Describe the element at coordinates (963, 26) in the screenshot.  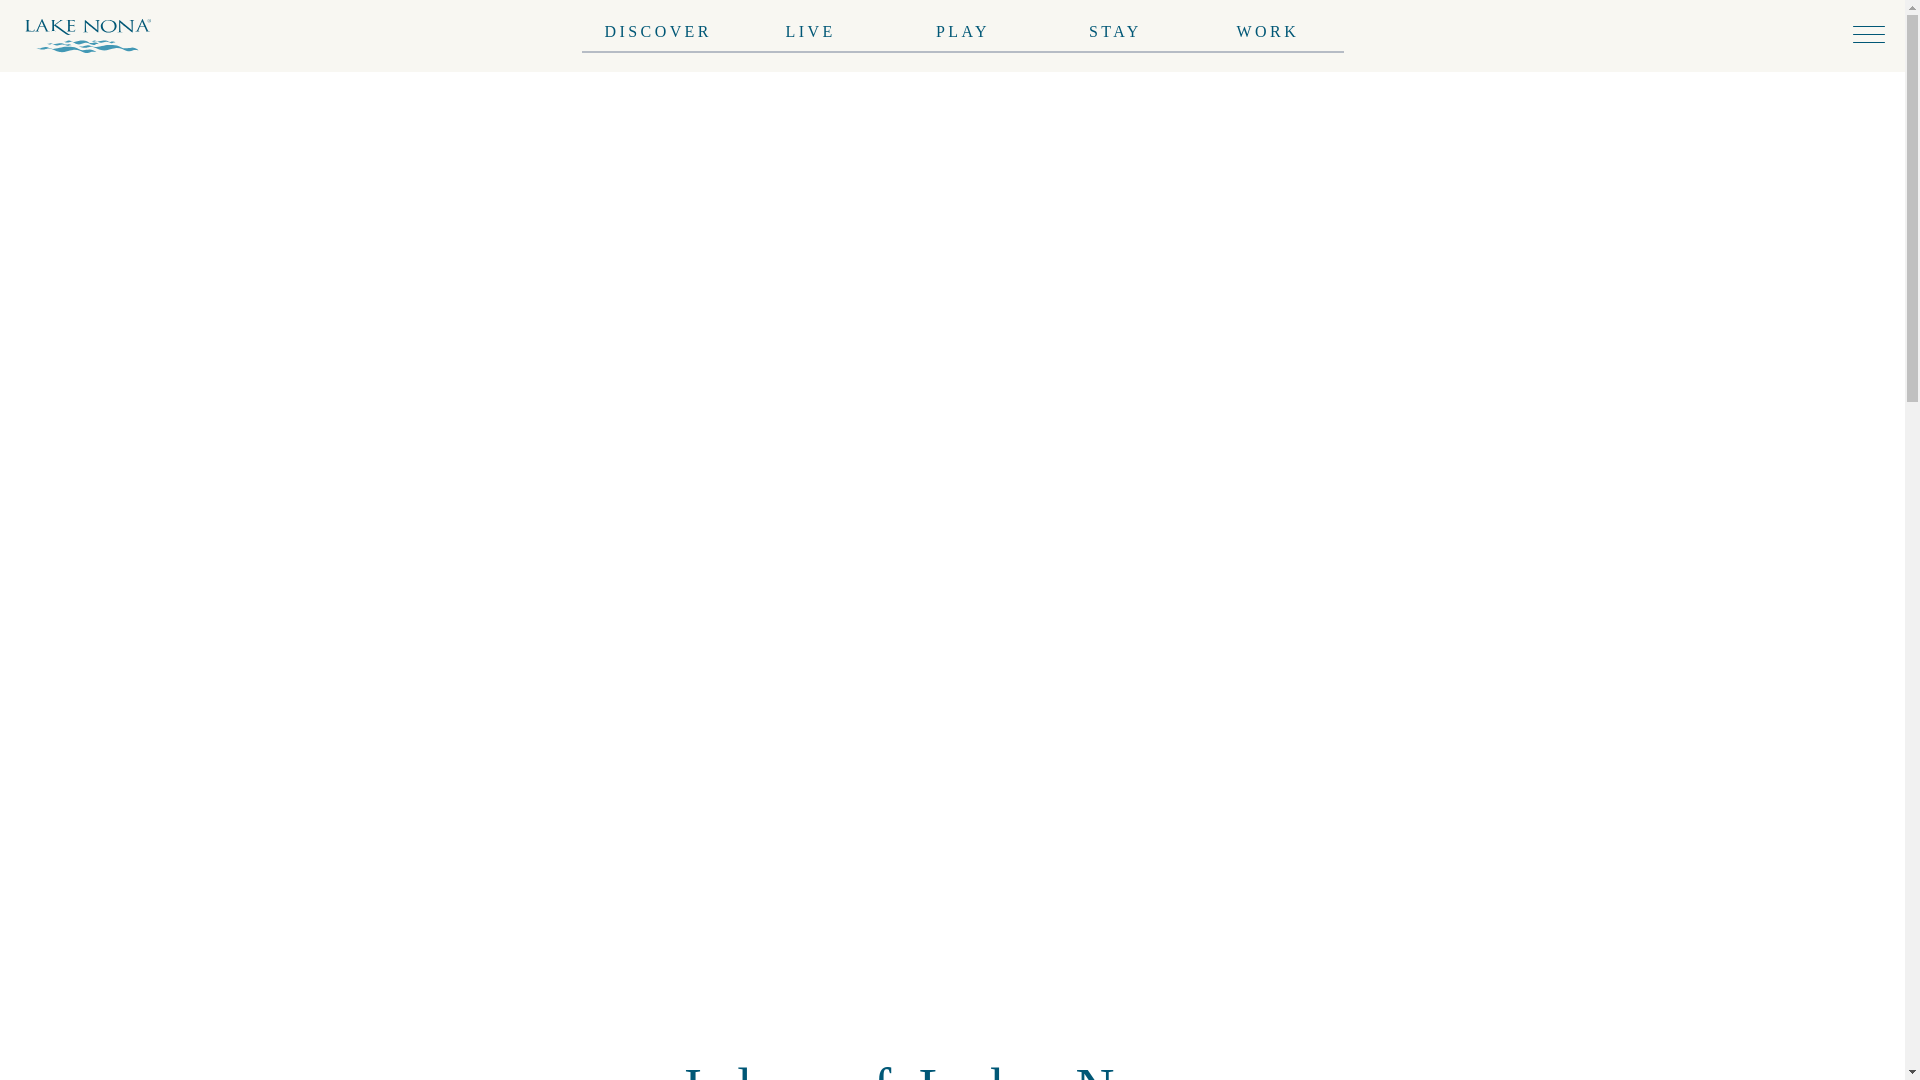
I see `PLAY` at that location.